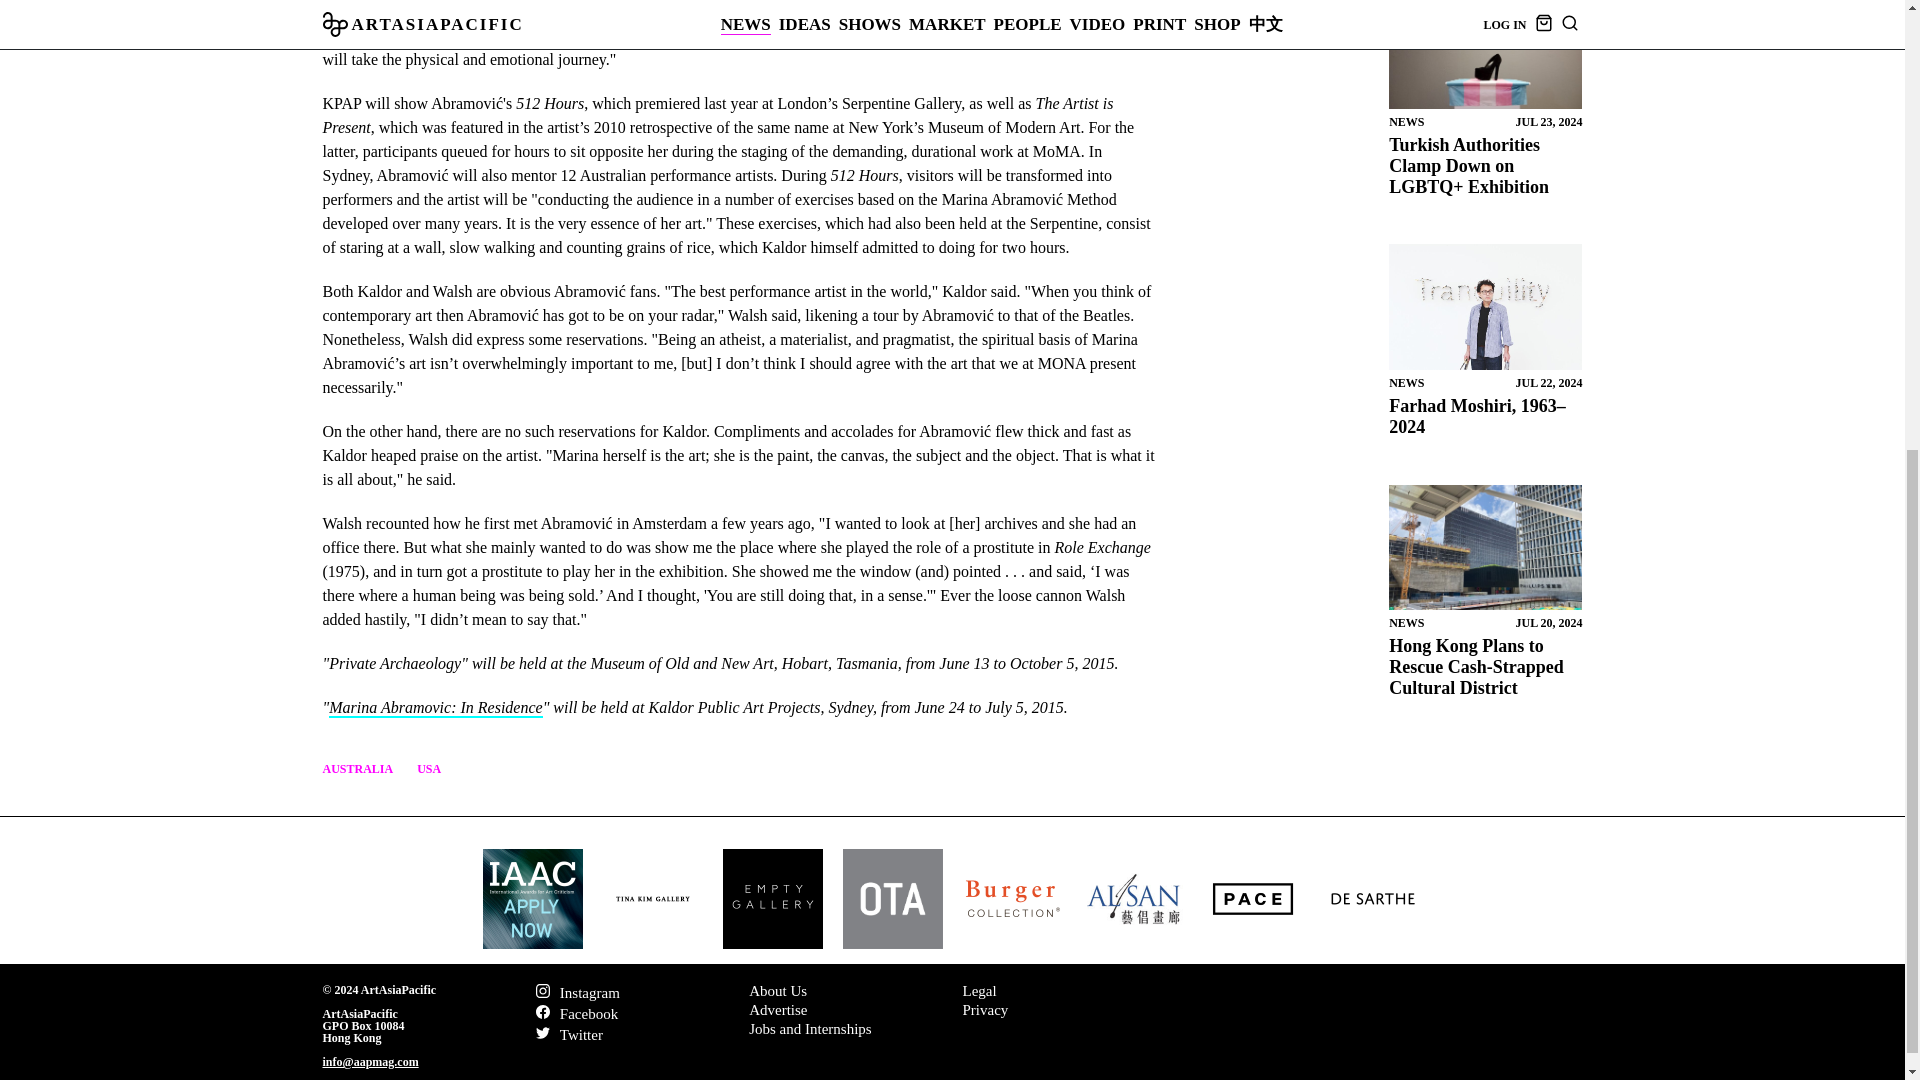  Describe the element at coordinates (358, 769) in the screenshot. I see `AUSTRALIA` at that location.